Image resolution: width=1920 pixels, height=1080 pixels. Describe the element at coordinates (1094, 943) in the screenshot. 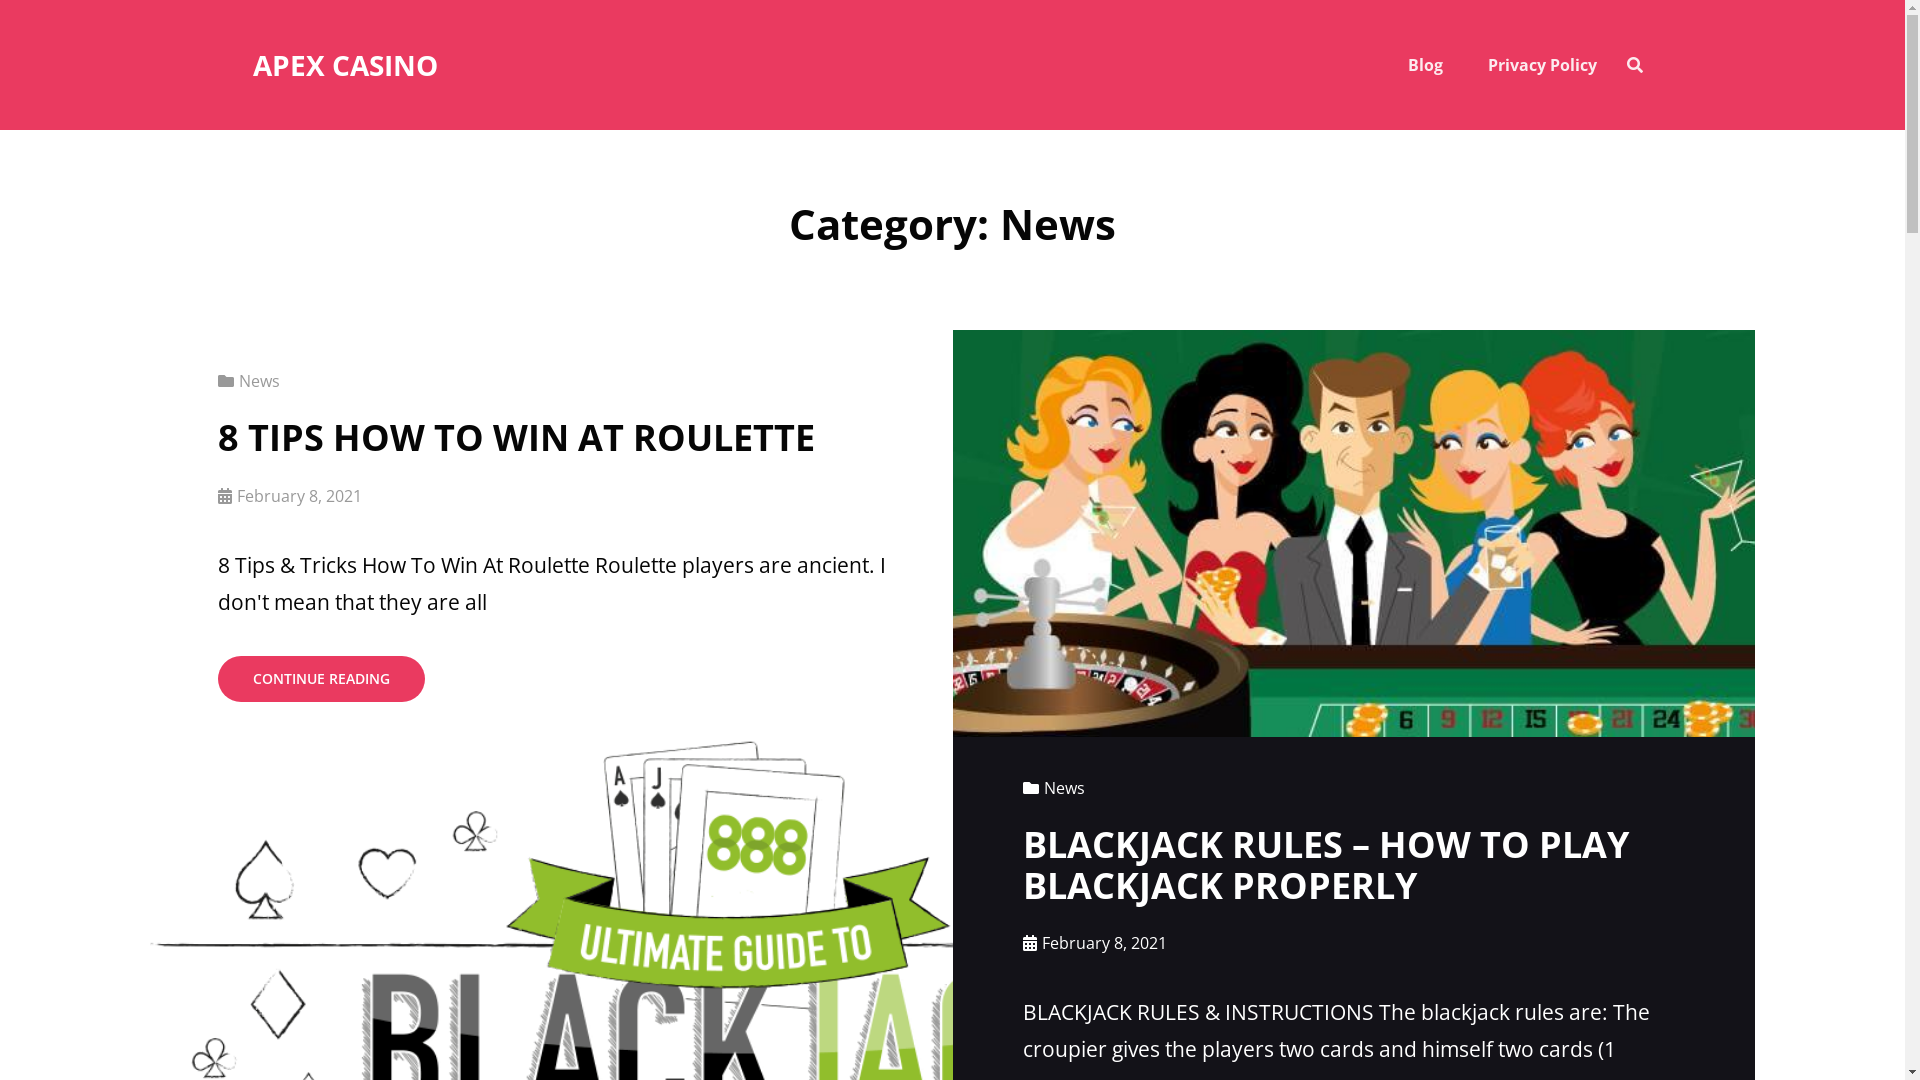

I see `February 8, 2021` at that location.